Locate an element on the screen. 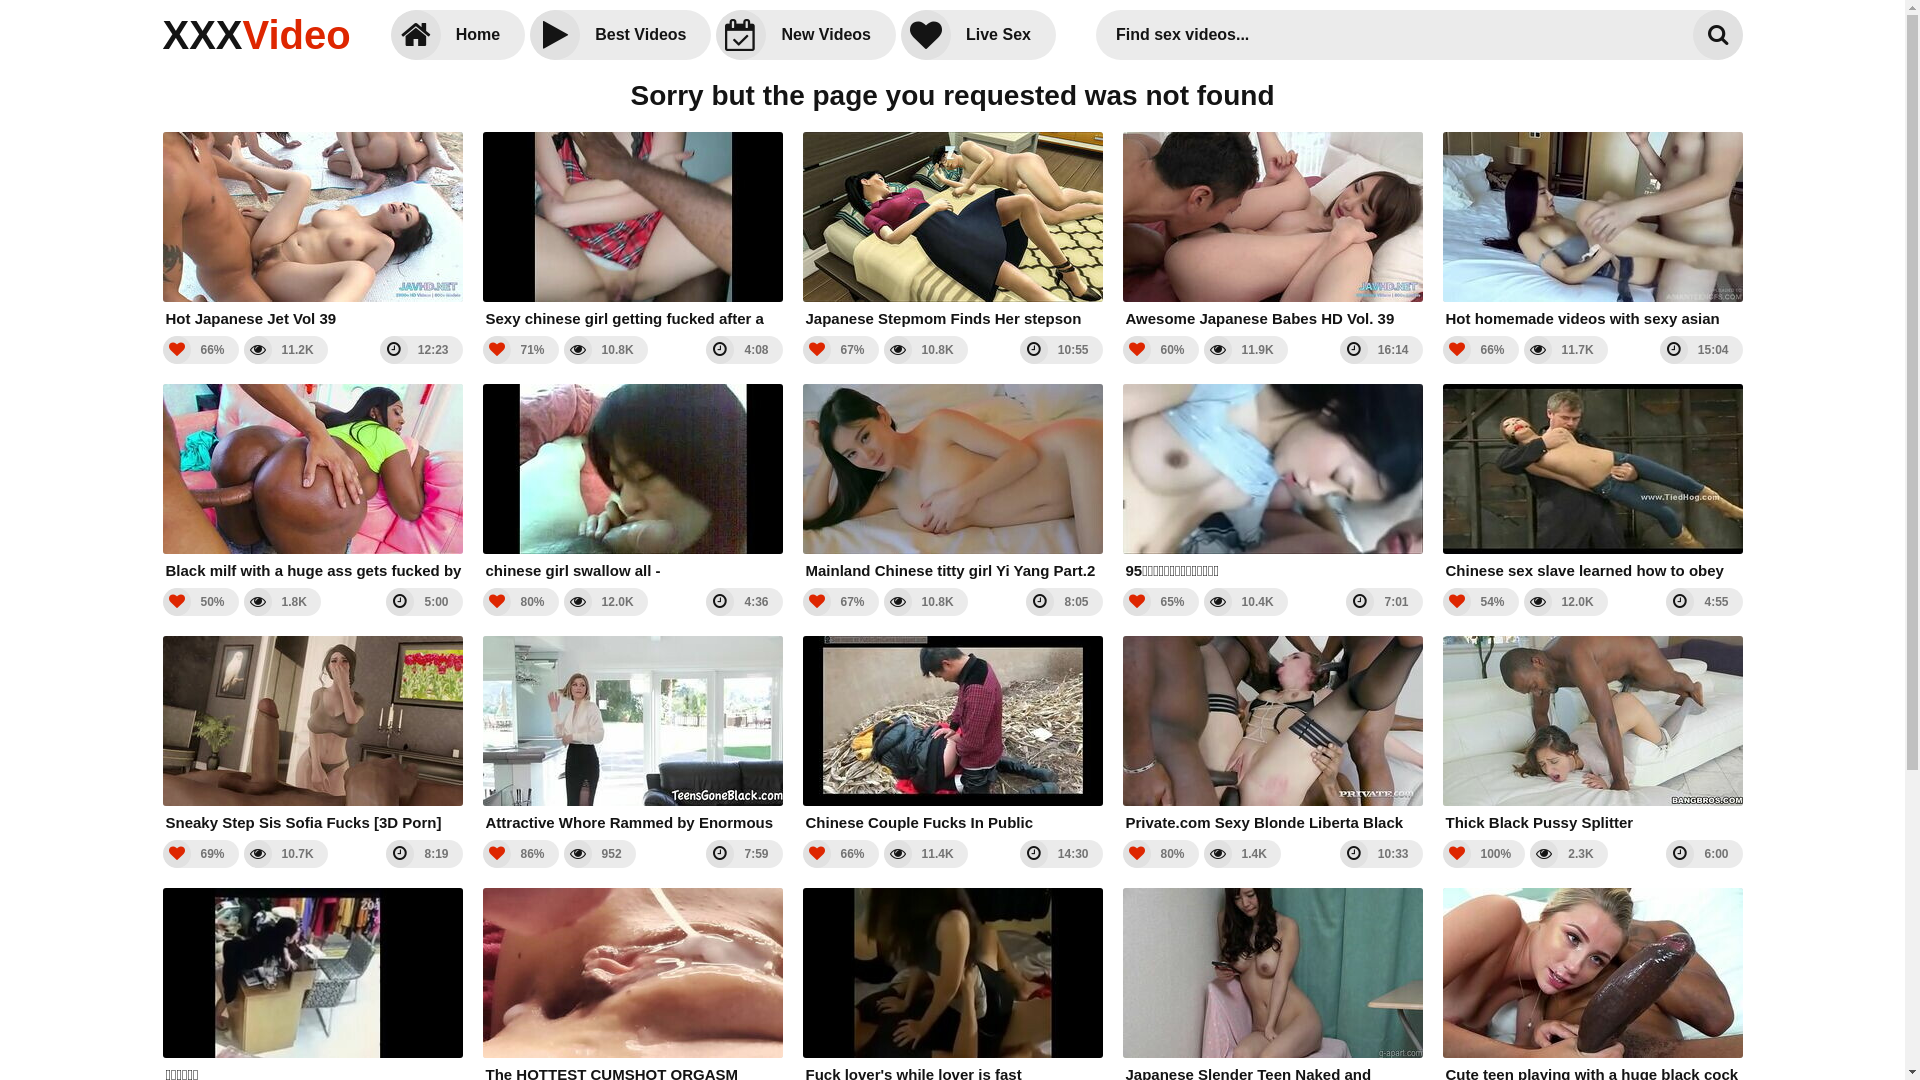 The height and width of the screenshot is (1080, 1920). Sexy chinese girl getting fucked after a party is located at coordinates (632, 230).